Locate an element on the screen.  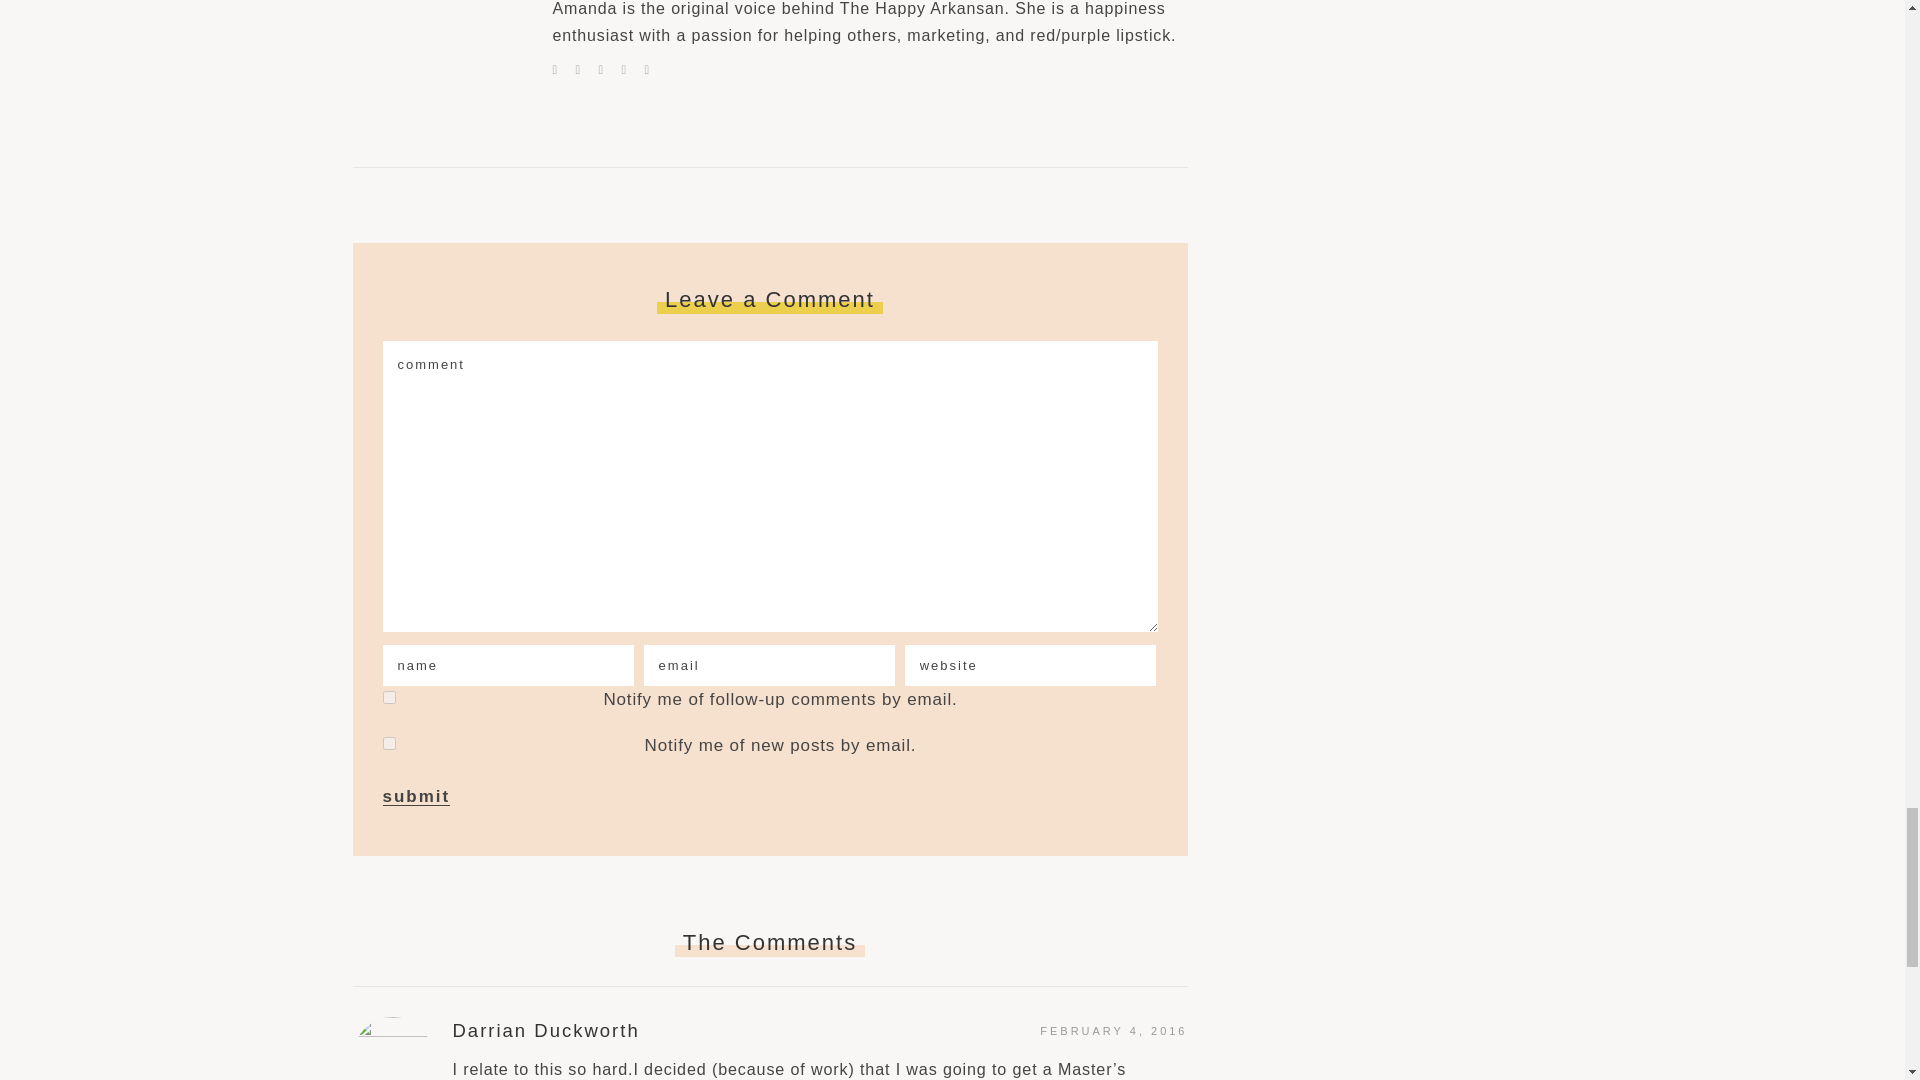
subscribe is located at coordinates (388, 698).